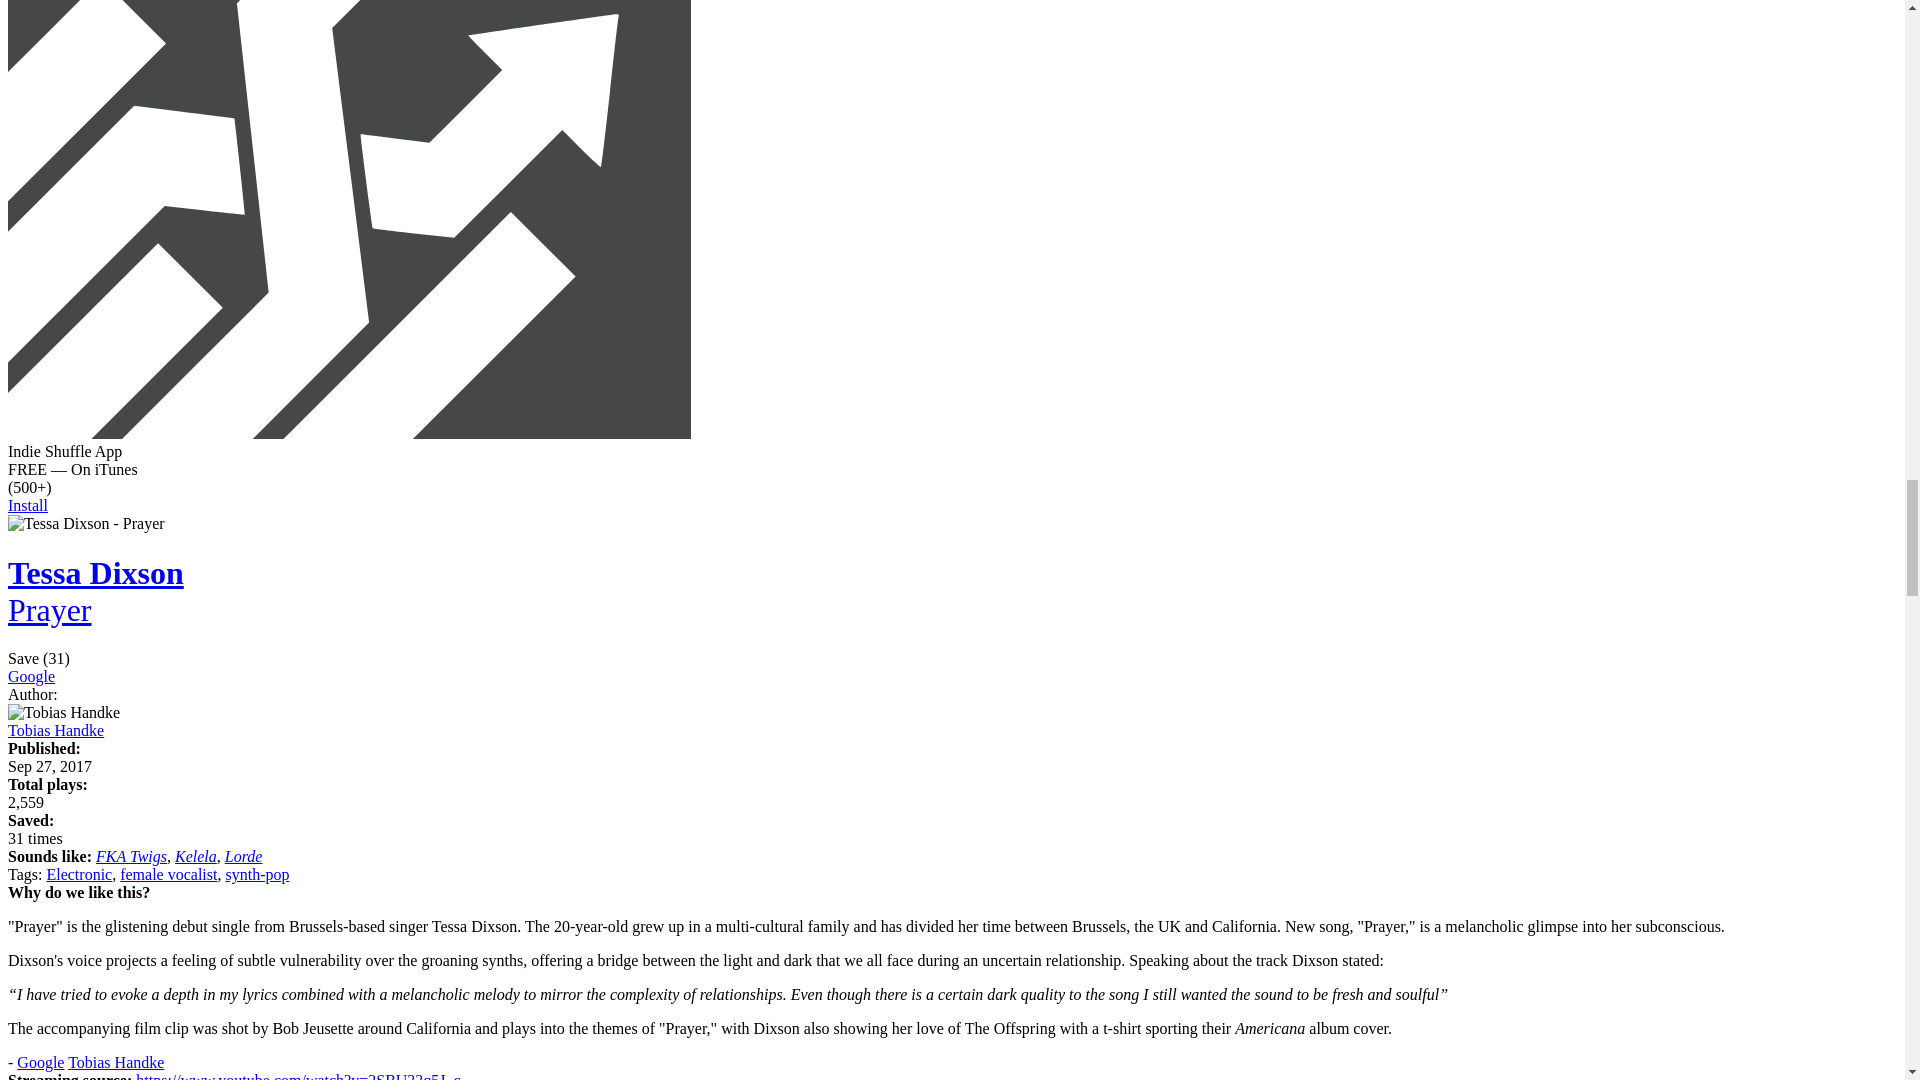 The height and width of the screenshot is (1080, 1920). Describe the element at coordinates (349, 433) in the screenshot. I see `Install iPhone App` at that location.